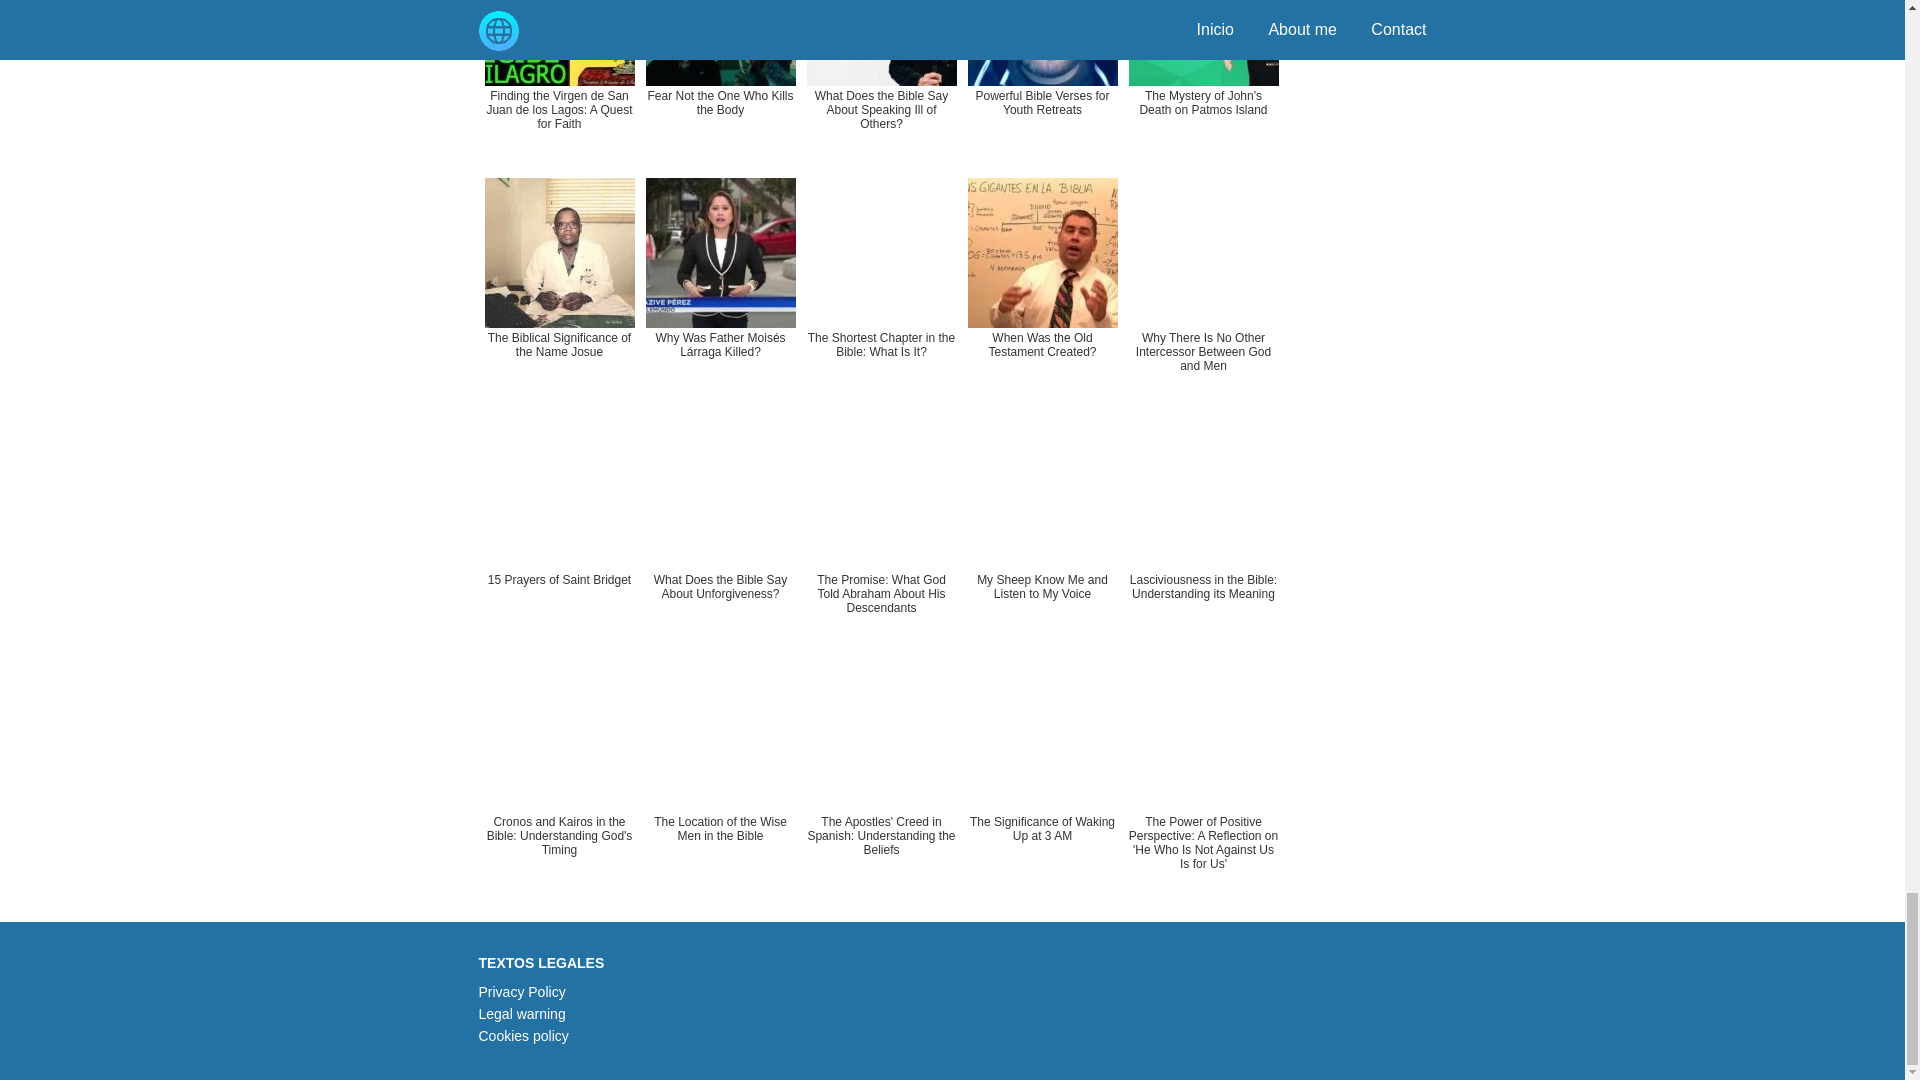 The image size is (1920, 1080). I want to click on Fear Not the One Who Kills the Body, so click(720, 84).